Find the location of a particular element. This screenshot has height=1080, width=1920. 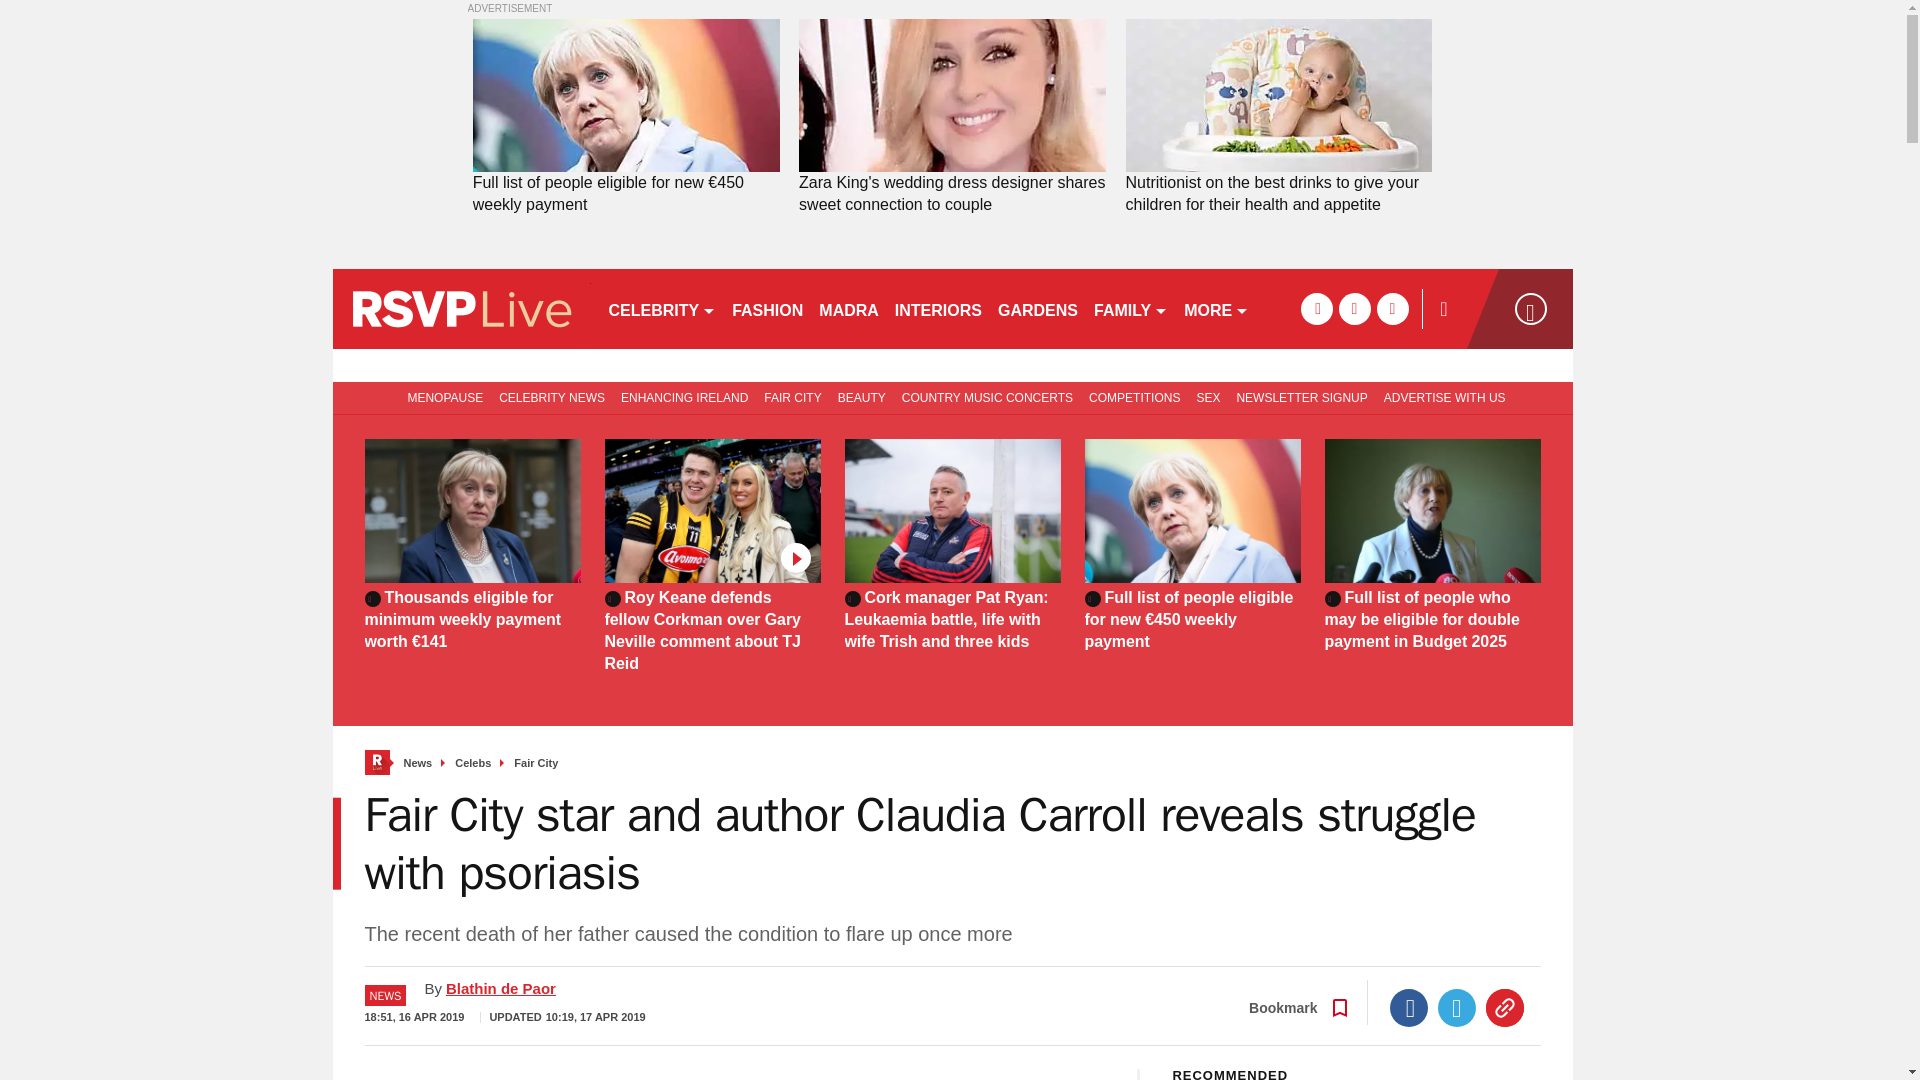

instagram is located at coordinates (1392, 308).